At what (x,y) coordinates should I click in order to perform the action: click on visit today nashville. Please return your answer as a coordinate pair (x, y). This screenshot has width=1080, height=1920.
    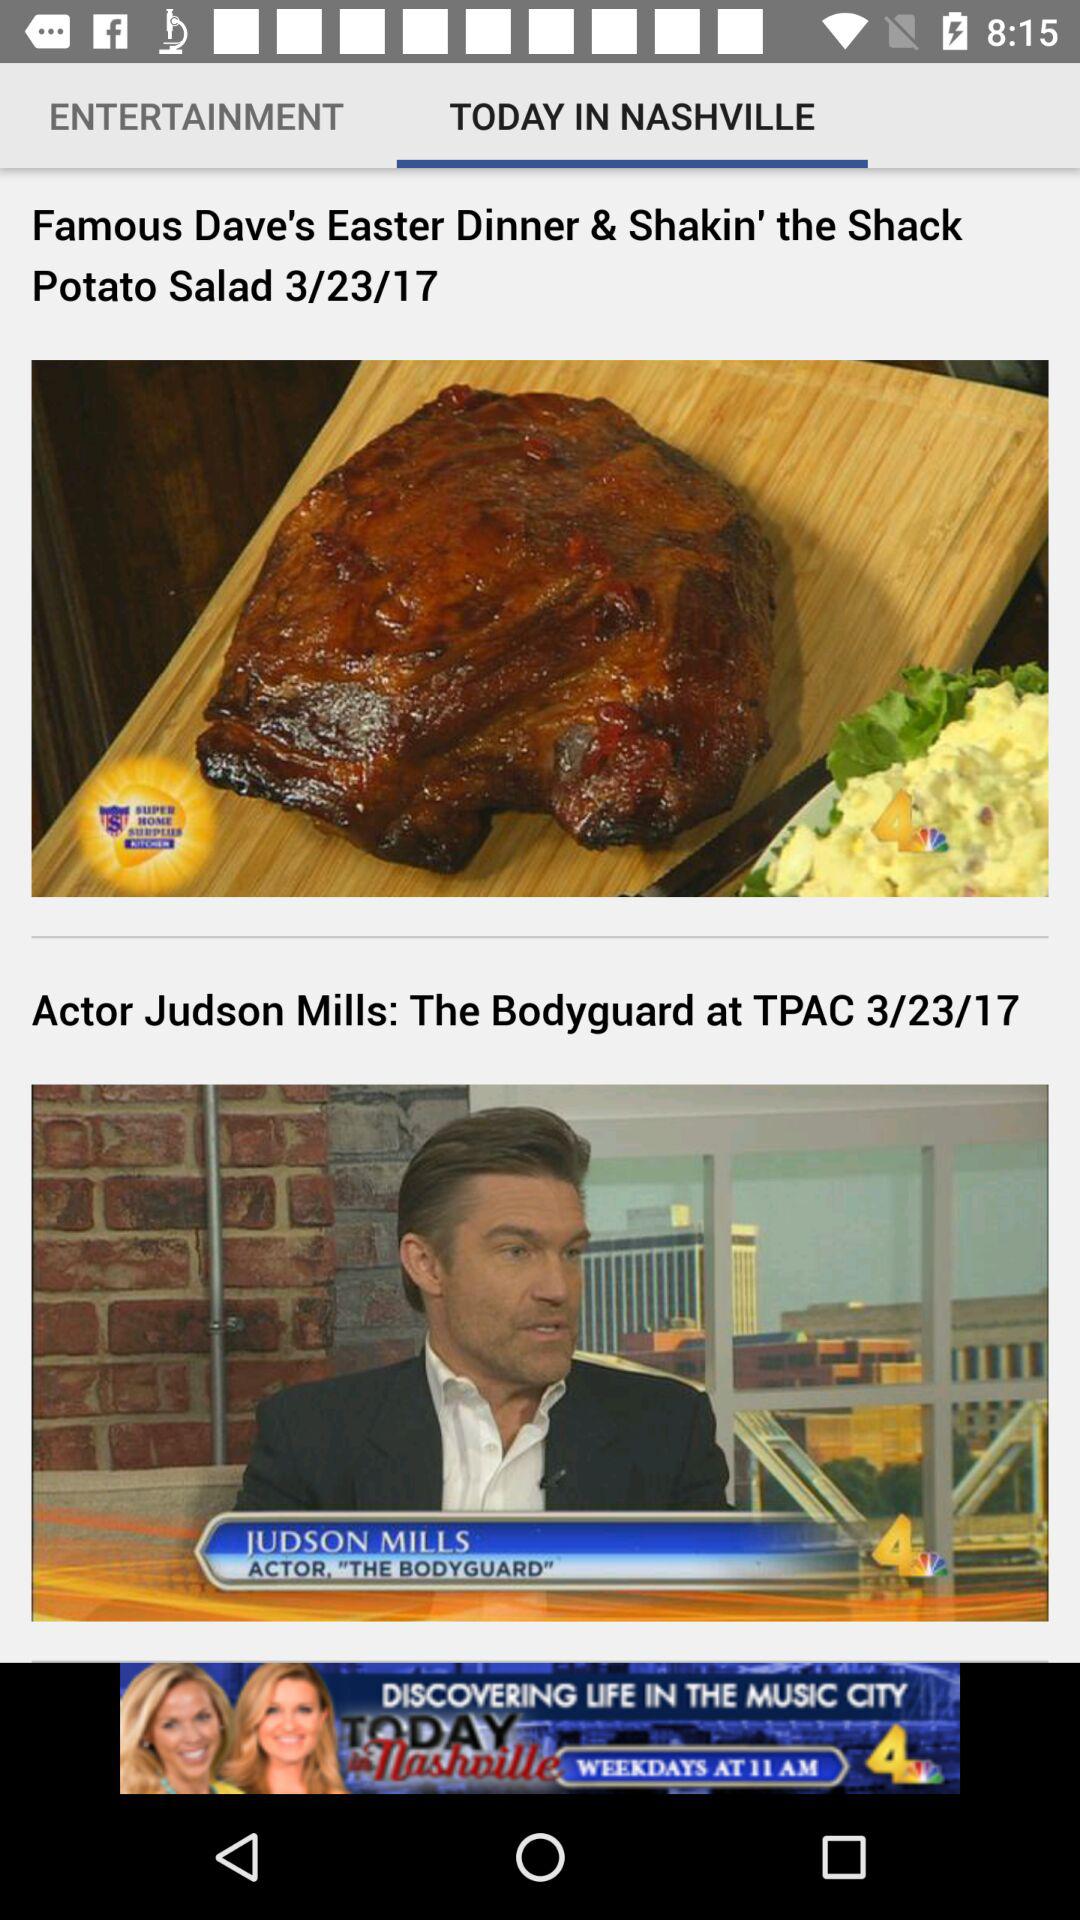
    Looking at the image, I should click on (540, 1728).